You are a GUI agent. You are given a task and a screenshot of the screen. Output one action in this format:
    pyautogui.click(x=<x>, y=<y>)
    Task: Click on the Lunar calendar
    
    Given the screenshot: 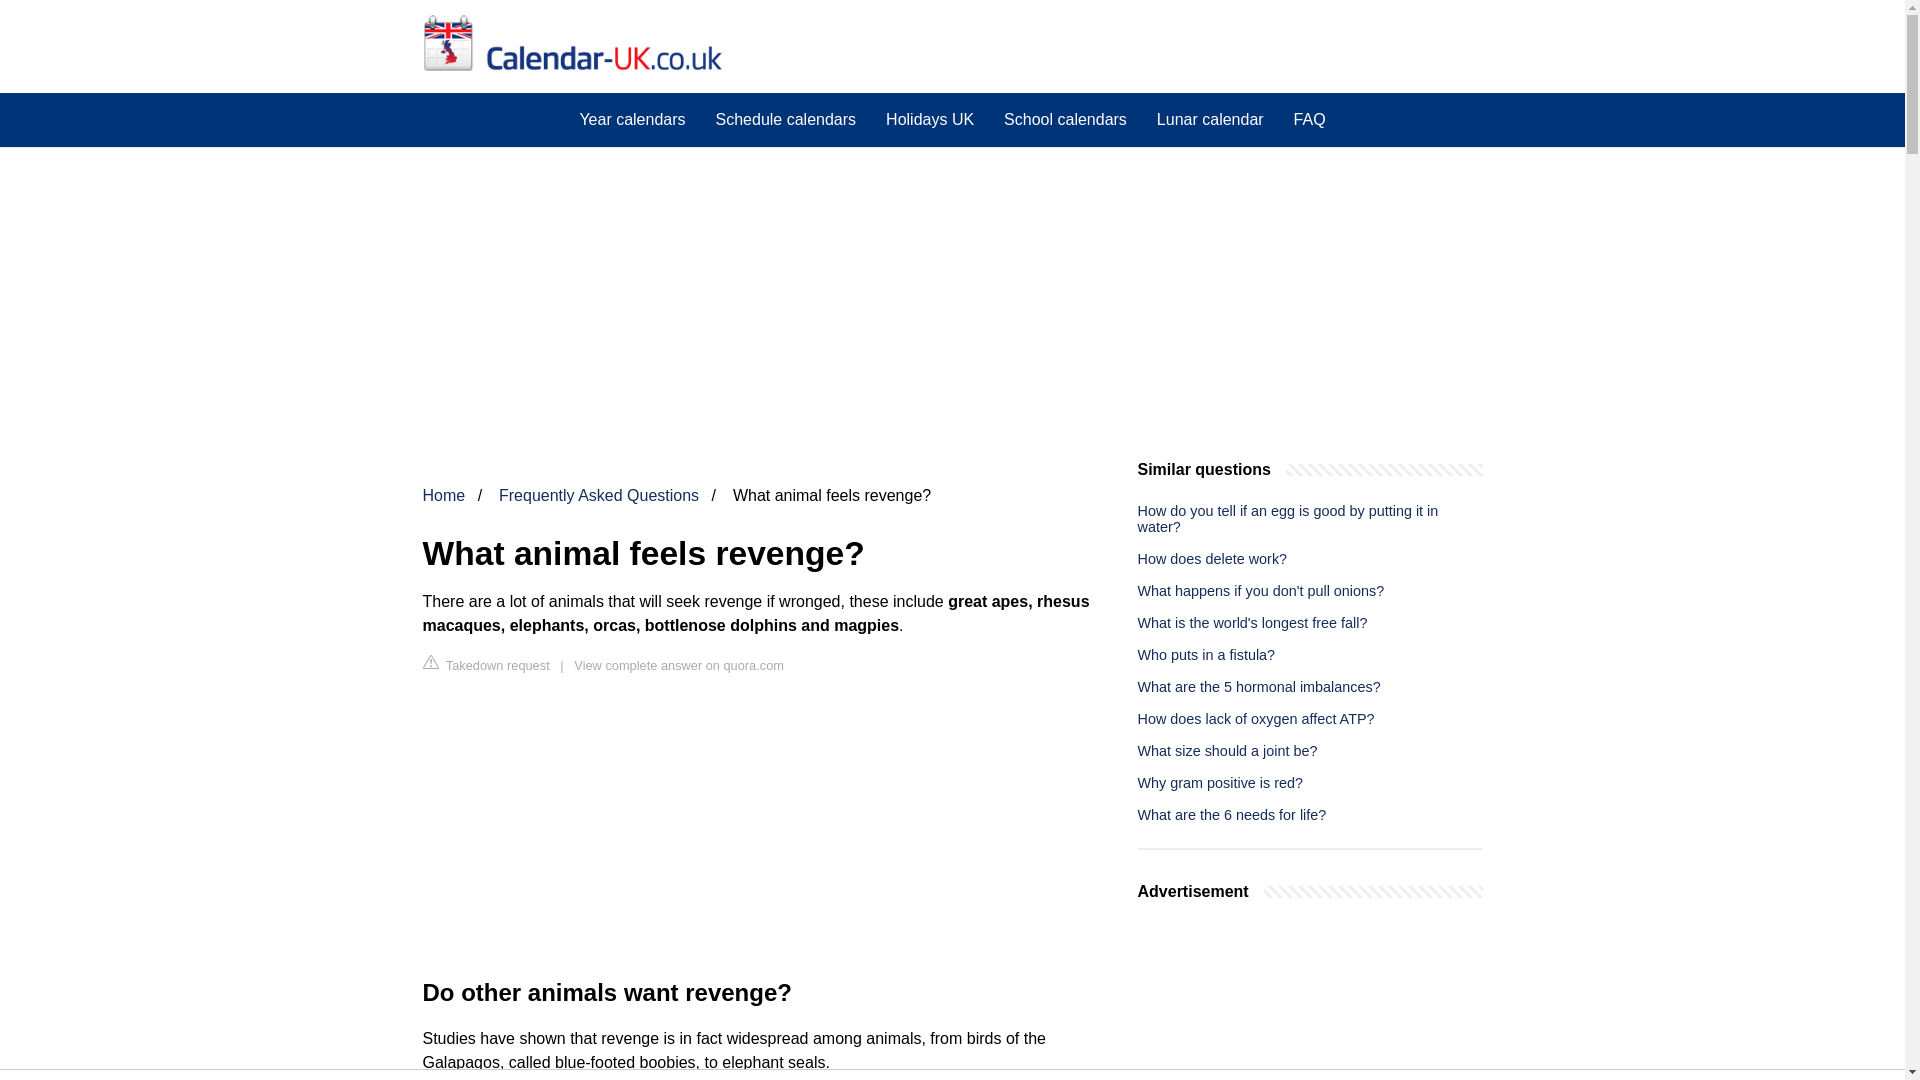 What is the action you would take?
    pyautogui.click(x=1210, y=119)
    